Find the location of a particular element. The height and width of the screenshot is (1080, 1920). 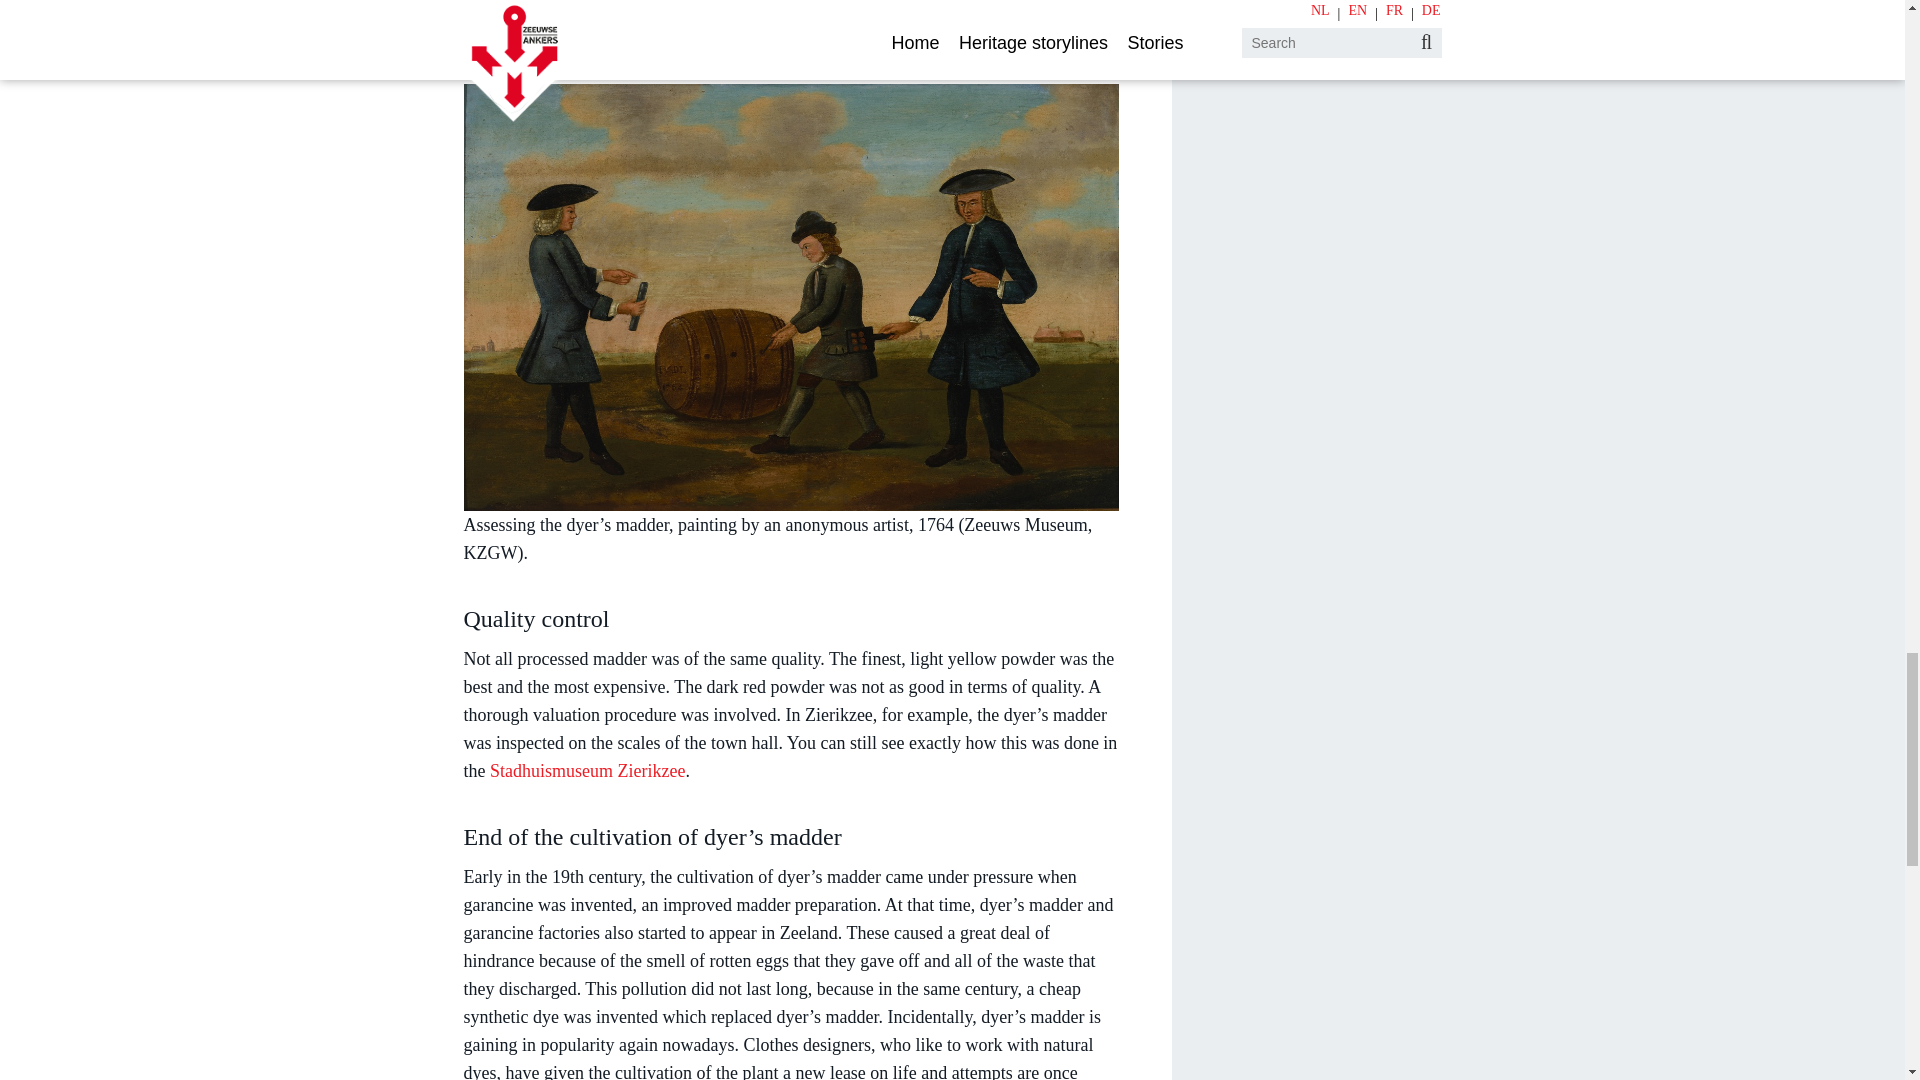

Stadhuismuseum Zierikzee is located at coordinates (587, 770).